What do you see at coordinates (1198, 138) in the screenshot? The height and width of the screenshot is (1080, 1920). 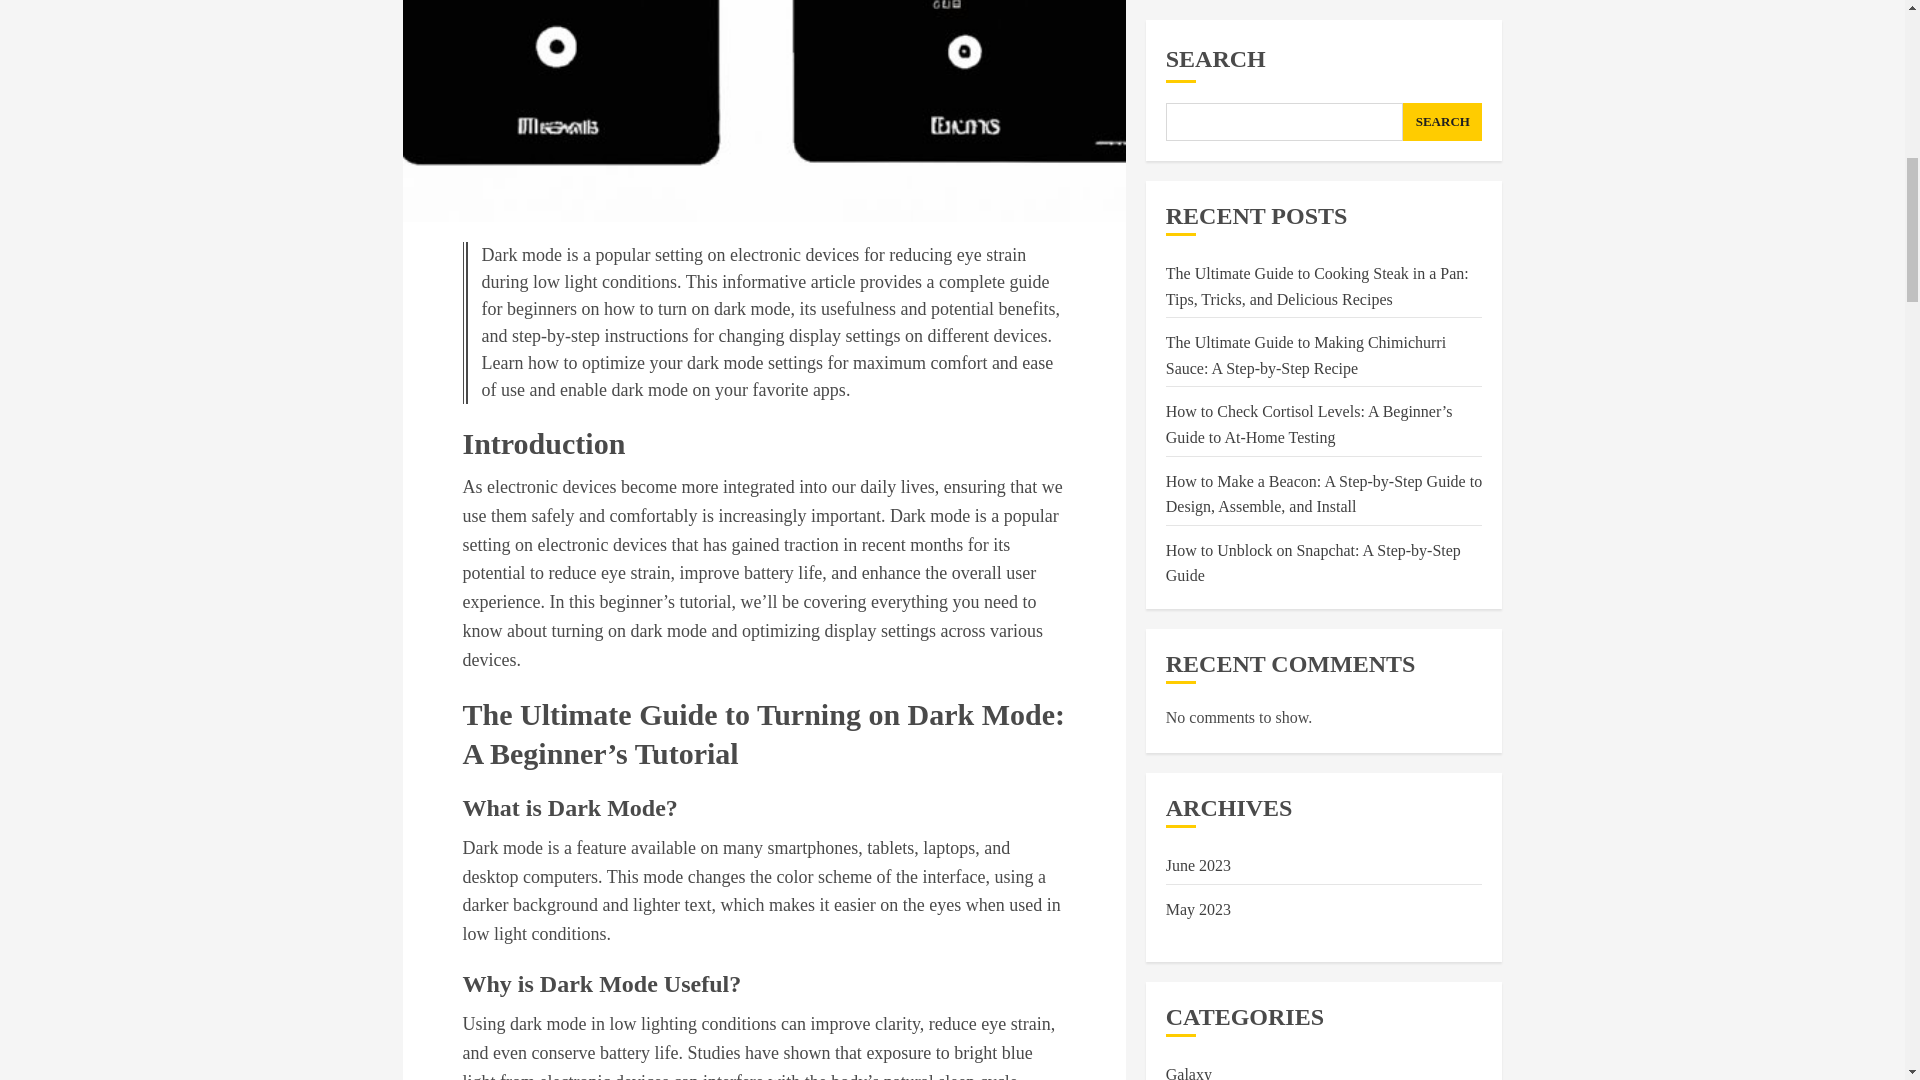 I see `June 2023` at bounding box center [1198, 138].